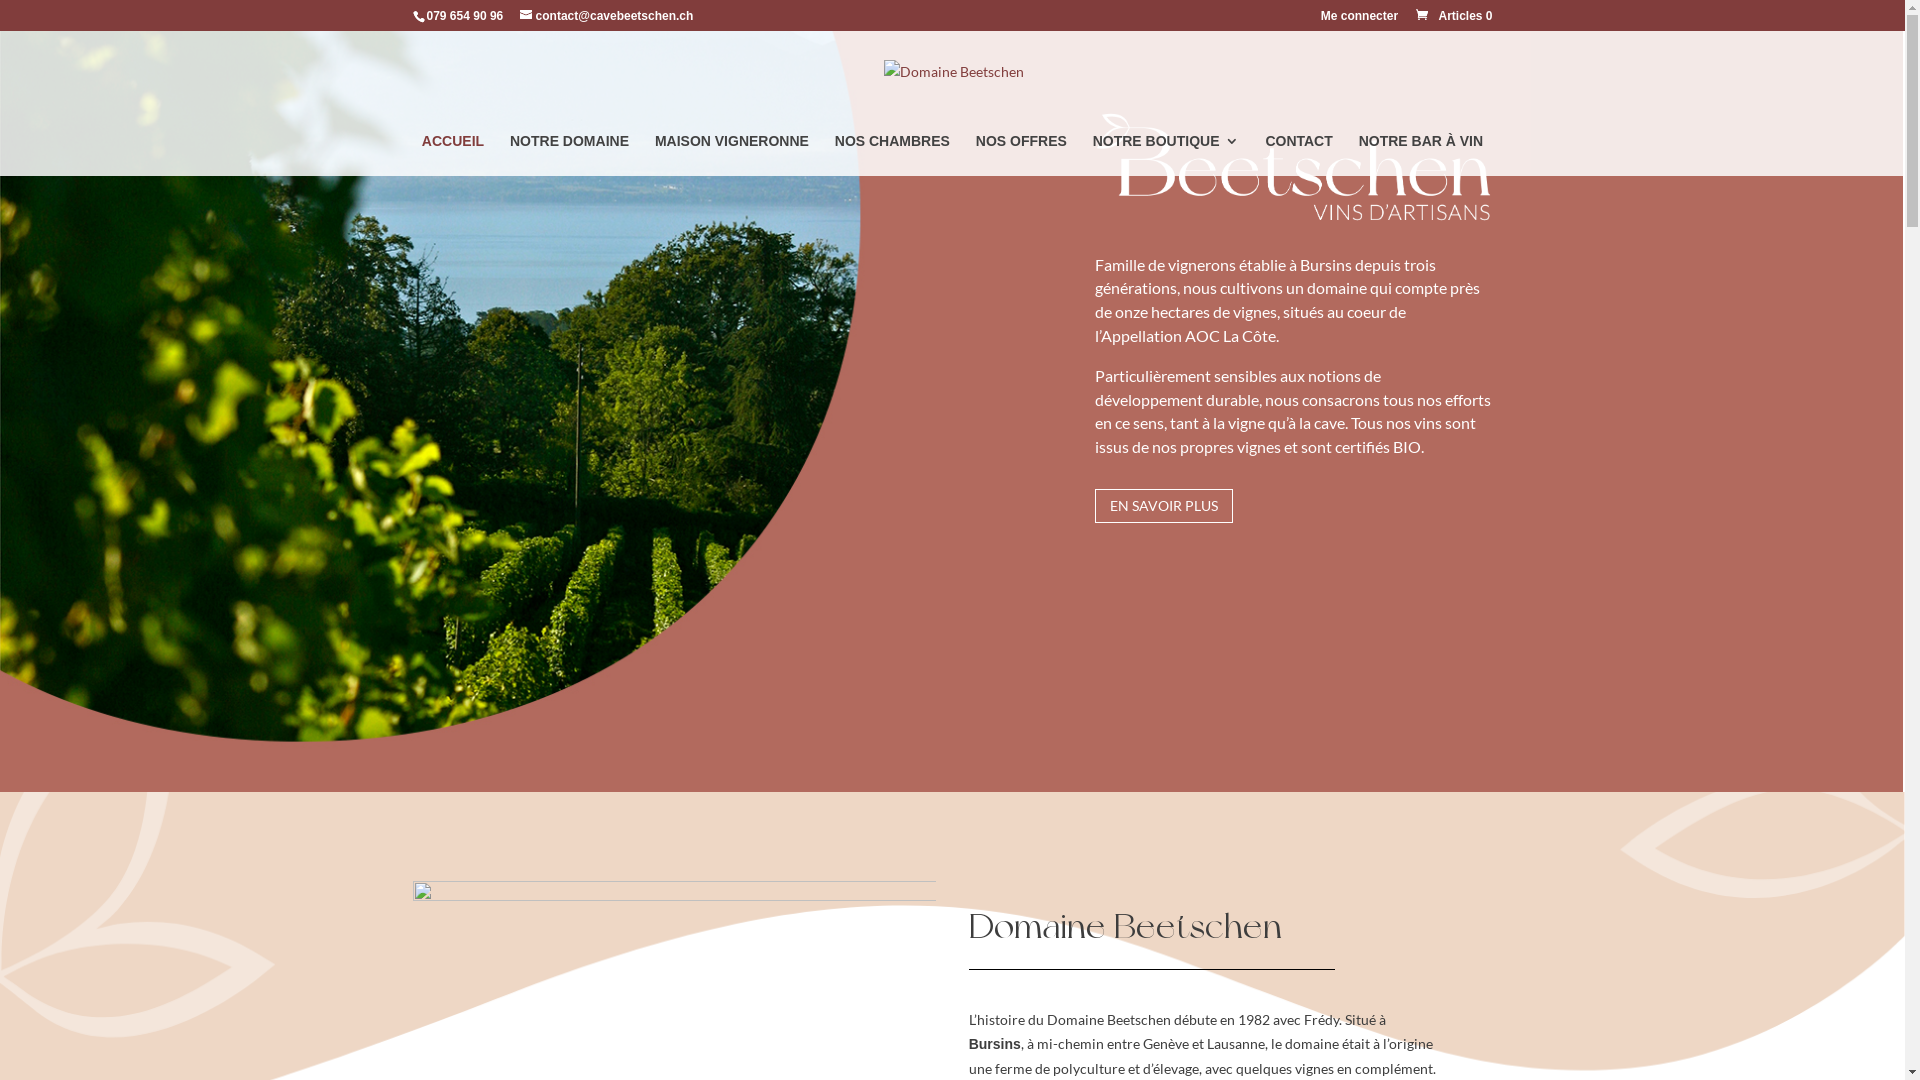 Image resolution: width=1920 pixels, height=1080 pixels. I want to click on ACCUEIL, so click(453, 155).